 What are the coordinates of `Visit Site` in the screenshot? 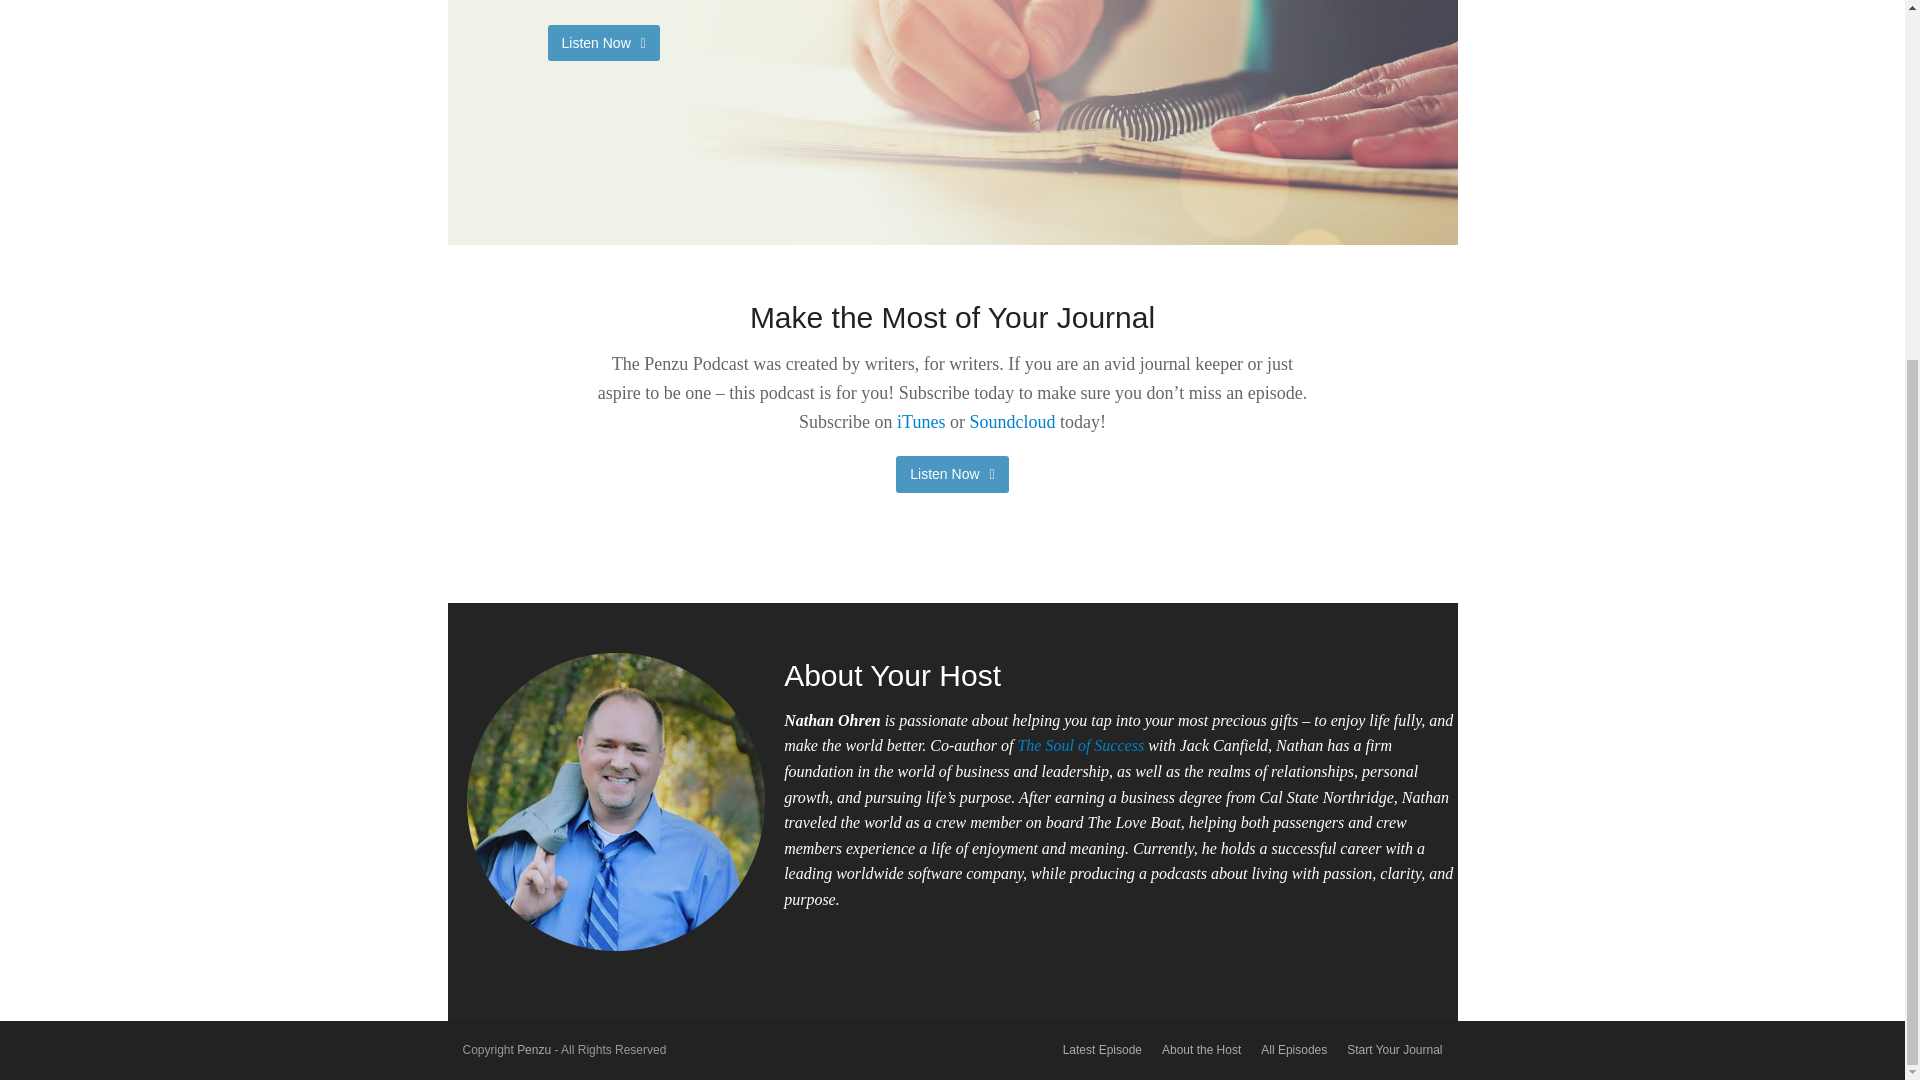 It's located at (604, 42).